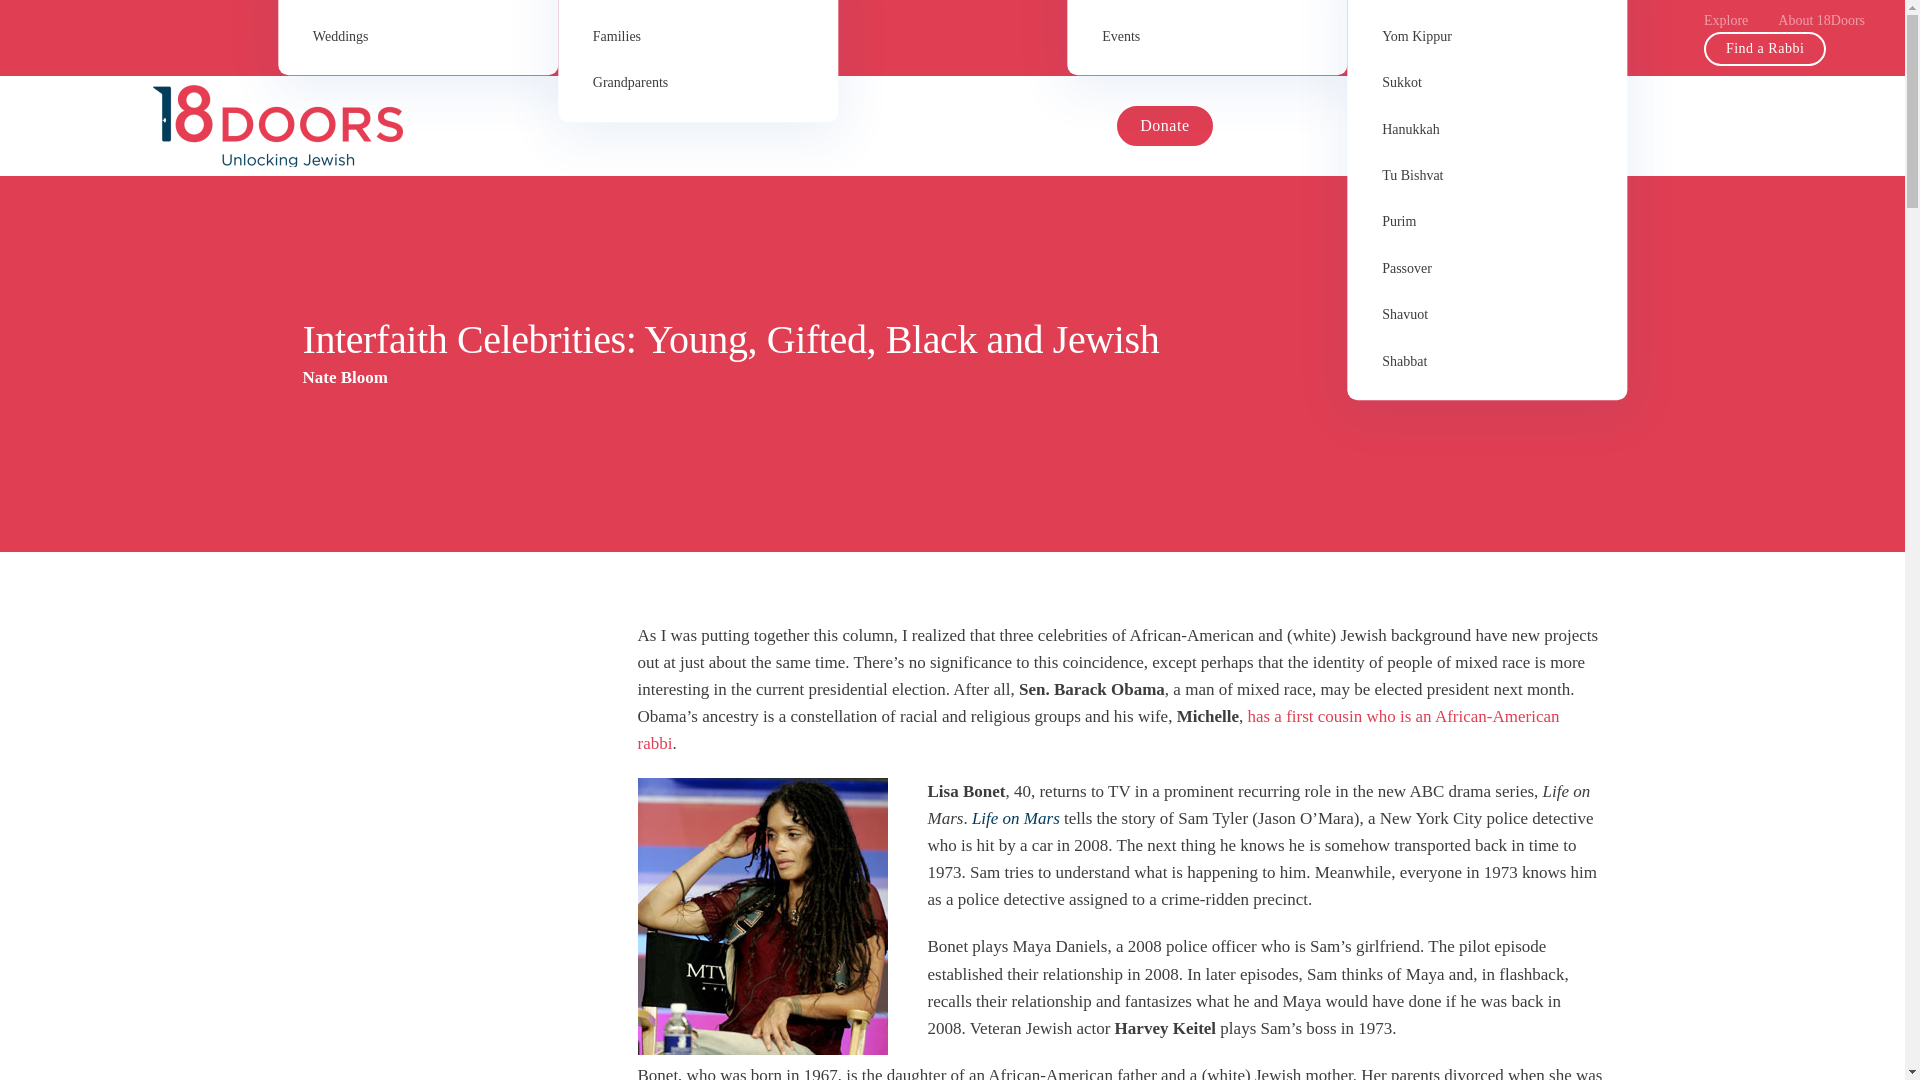  What do you see at coordinates (418, 7) in the screenshot?
I see `Couples` at bounding box center [418, 7].